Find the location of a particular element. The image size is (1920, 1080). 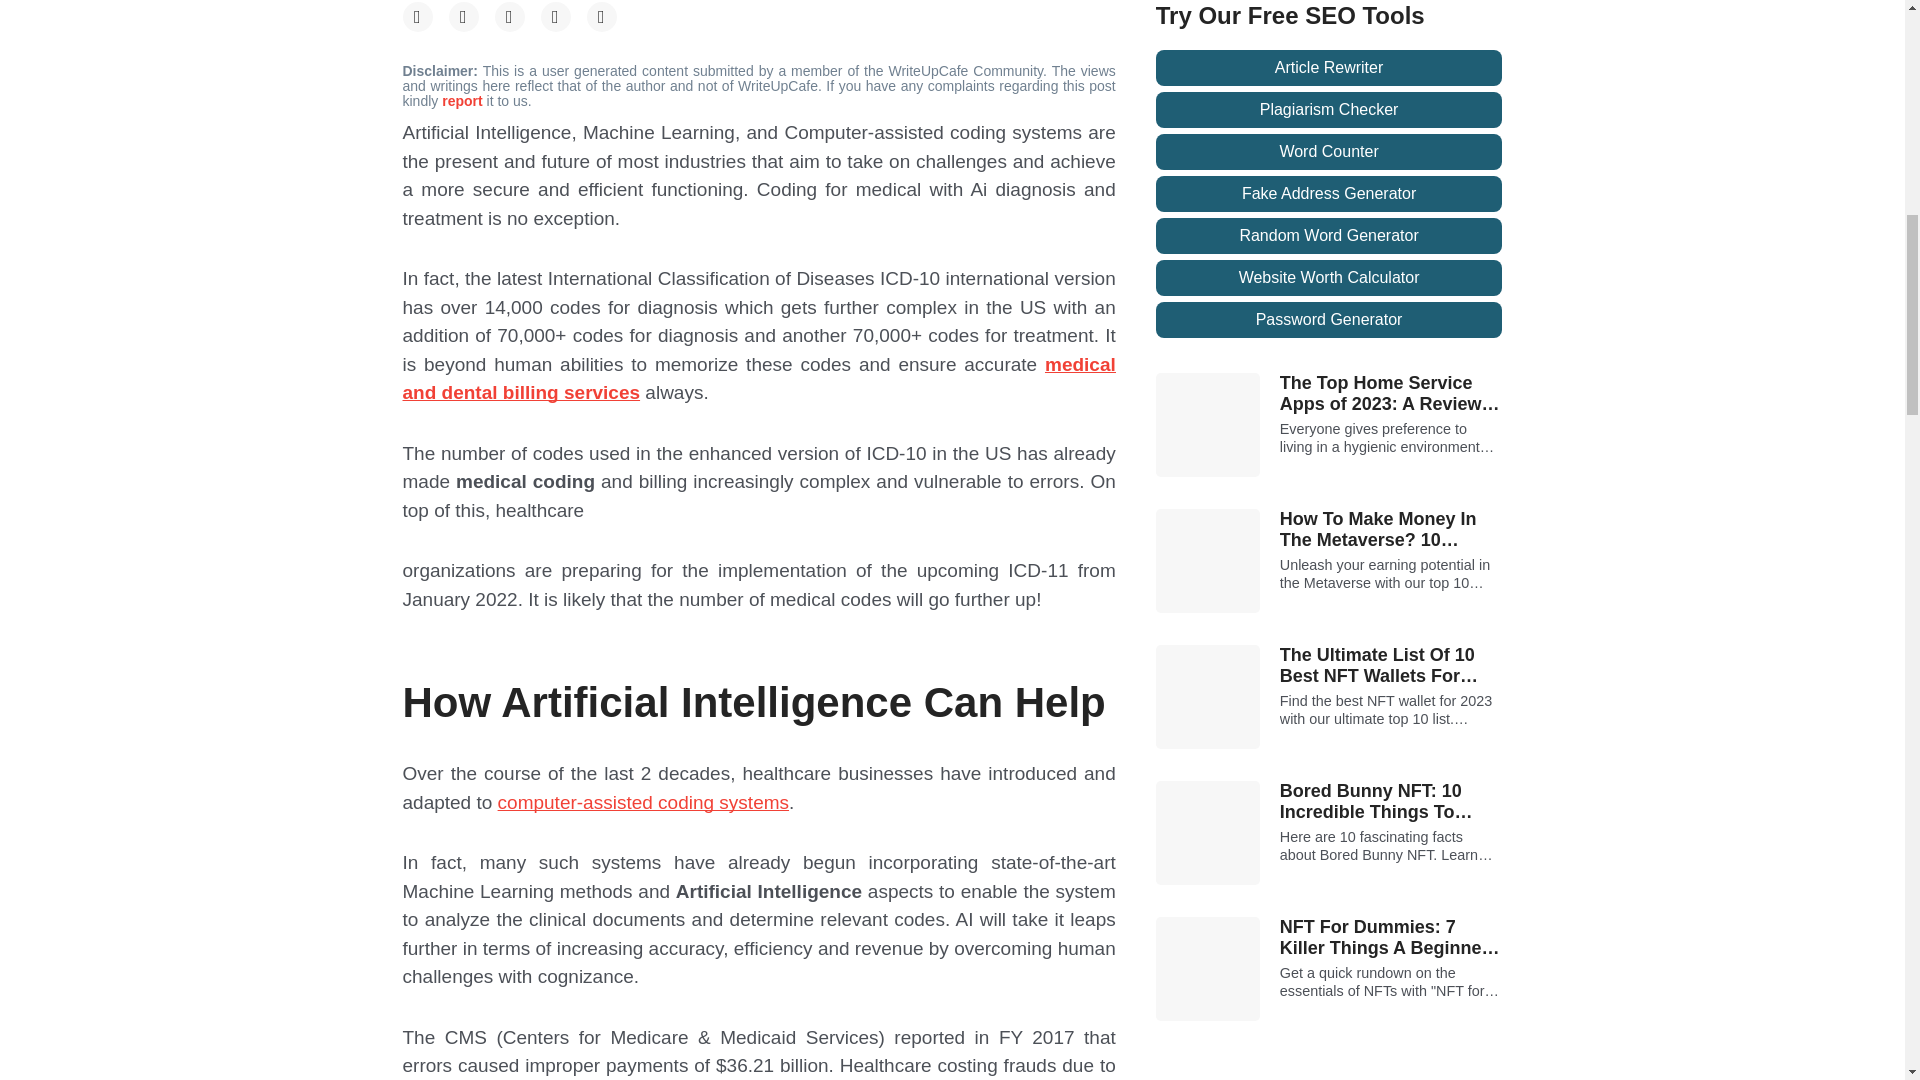

Fake Address Generator is located at coordinates (1329, 194).